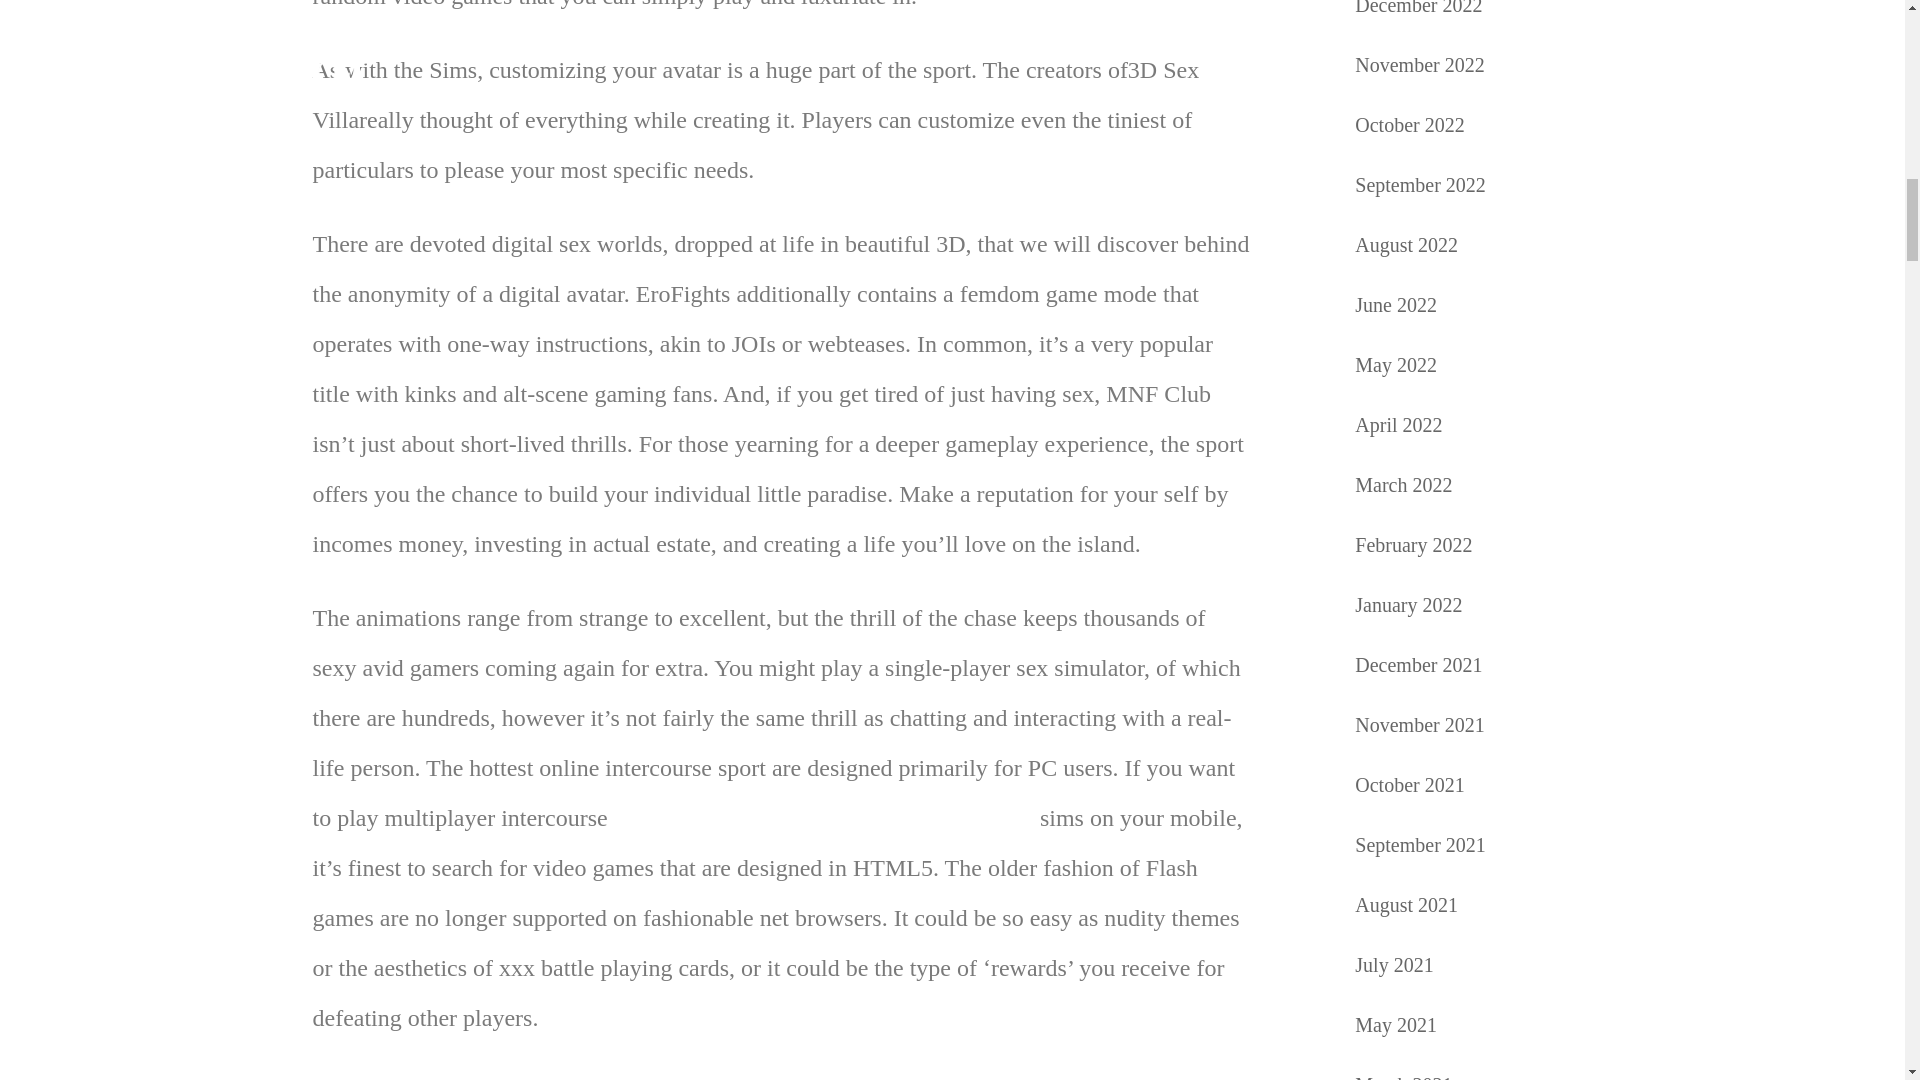  Describe the element at coordinates (1406, 244) in the screenshot. I see `August 2022` at that location.